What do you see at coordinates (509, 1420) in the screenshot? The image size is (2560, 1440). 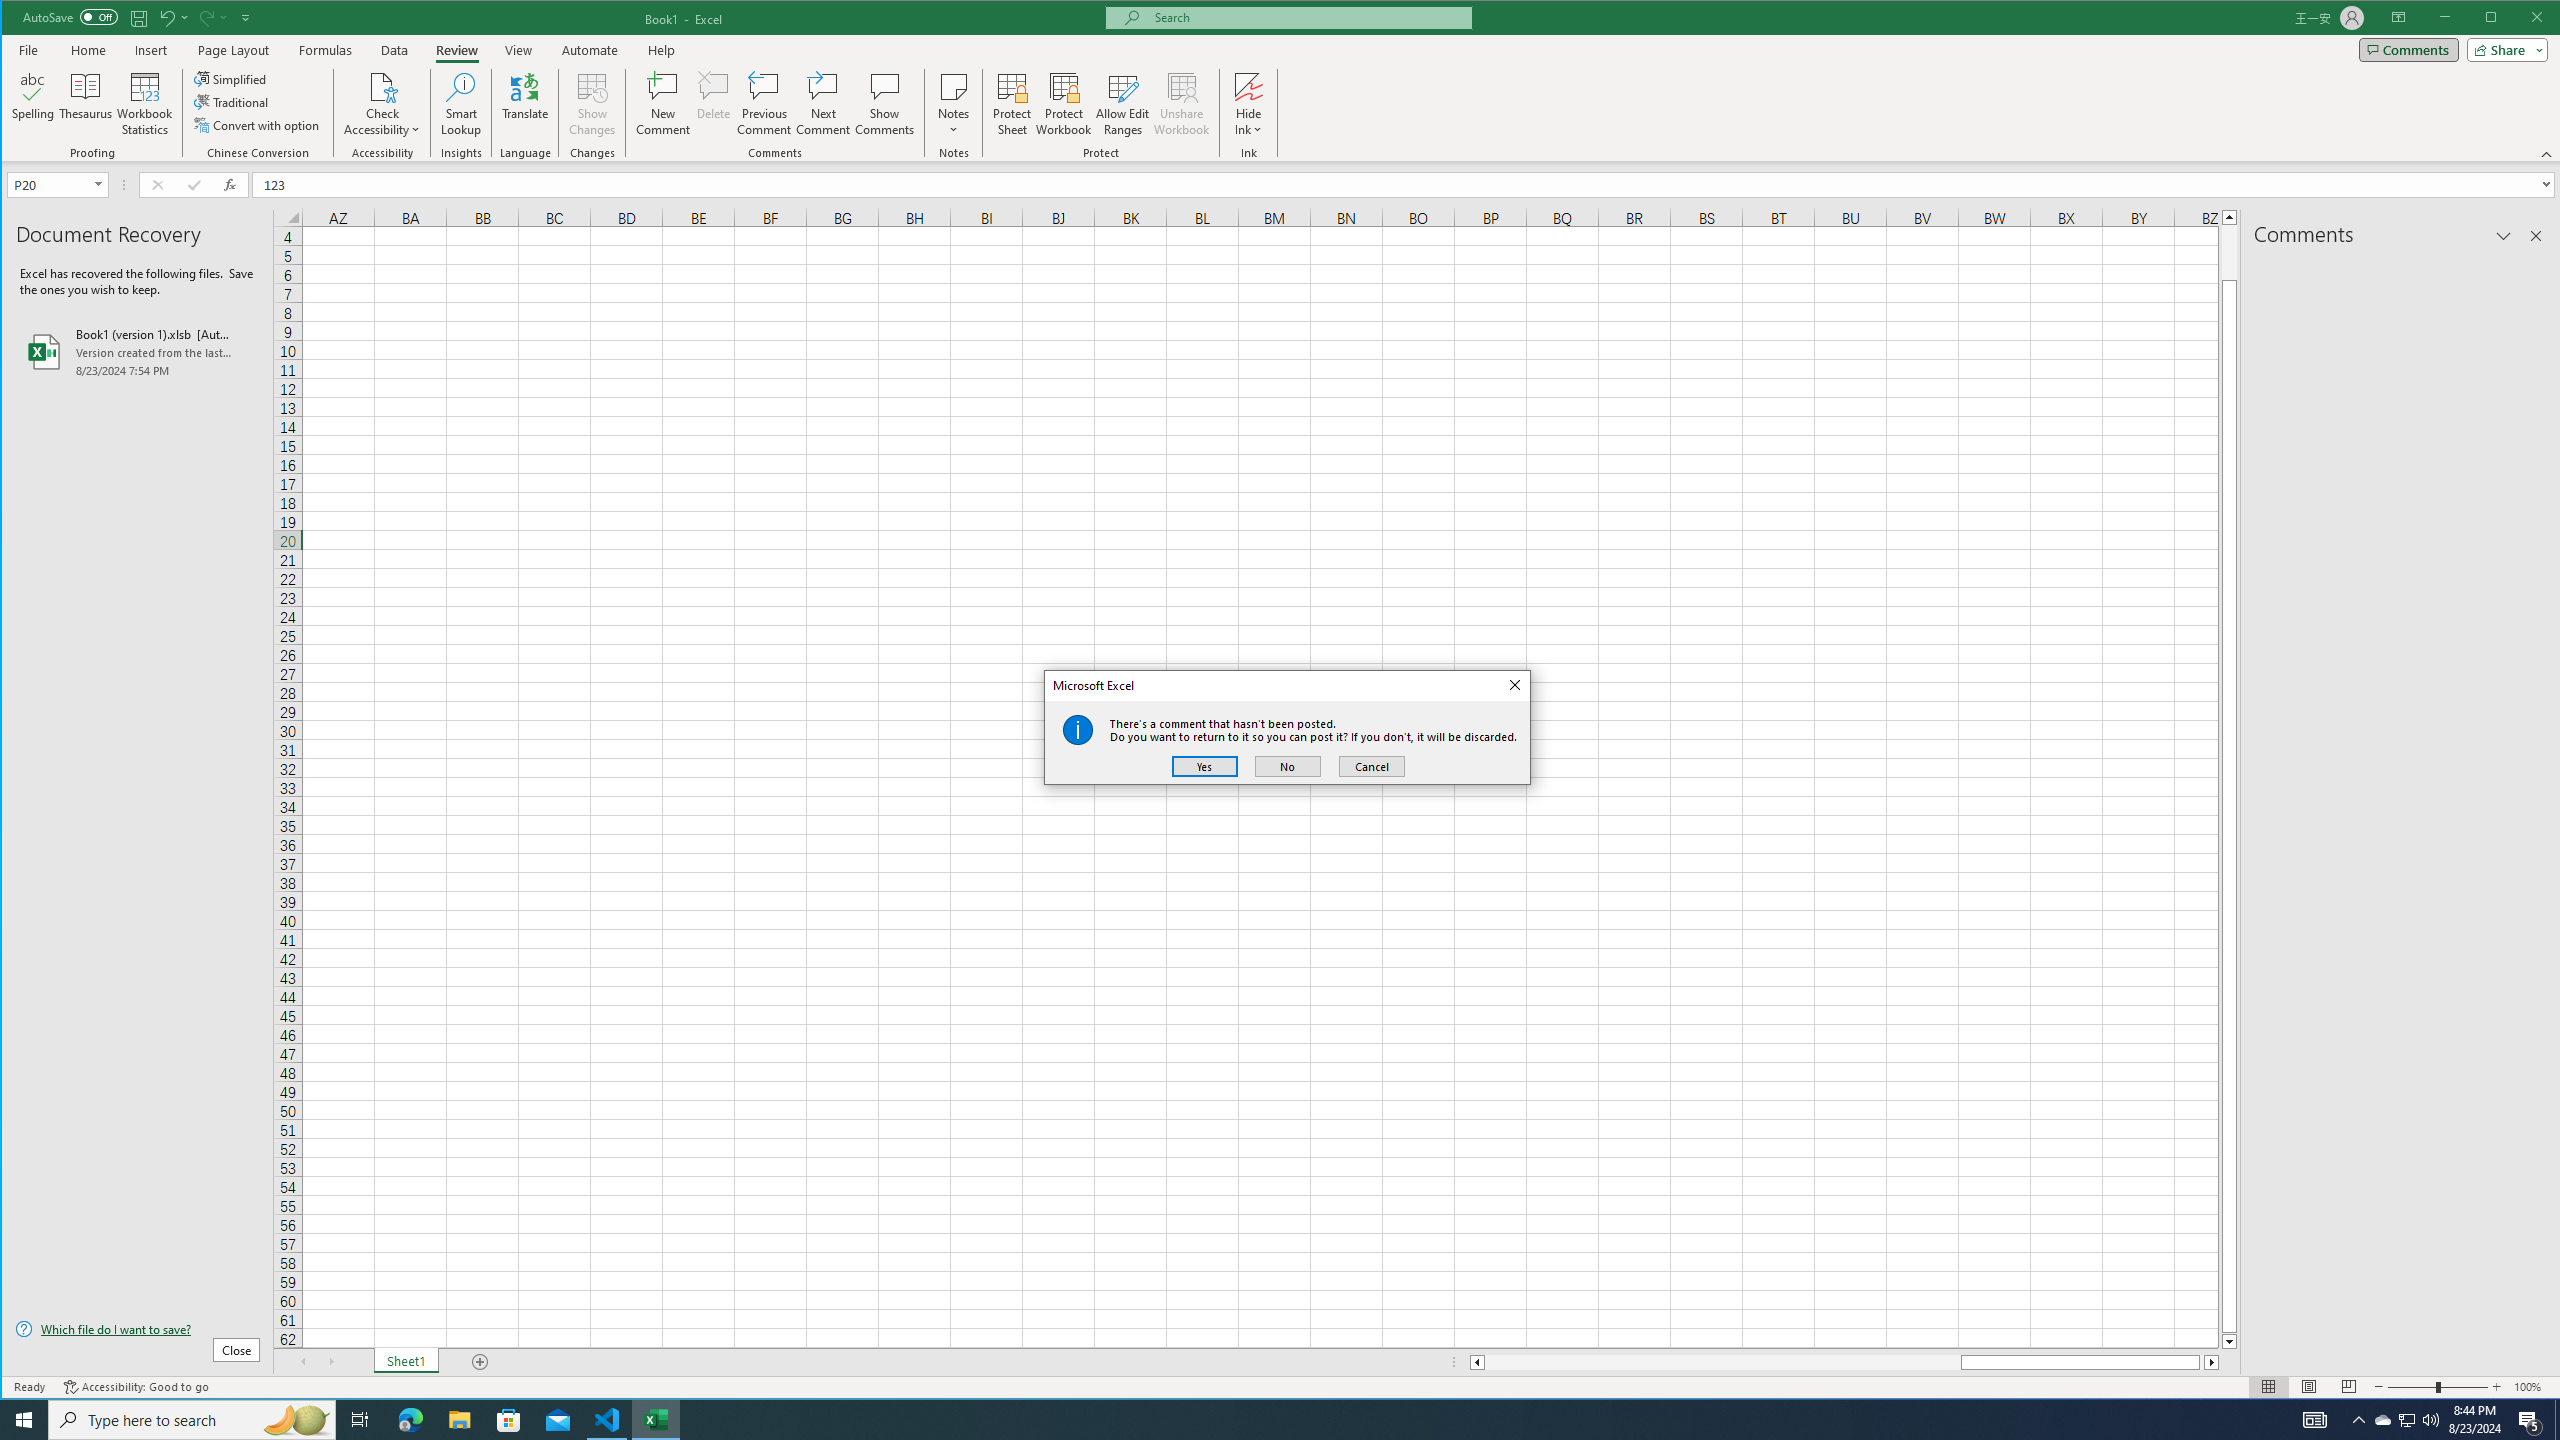 I see `Microsoft Store` at bounding box center [509, 1420].